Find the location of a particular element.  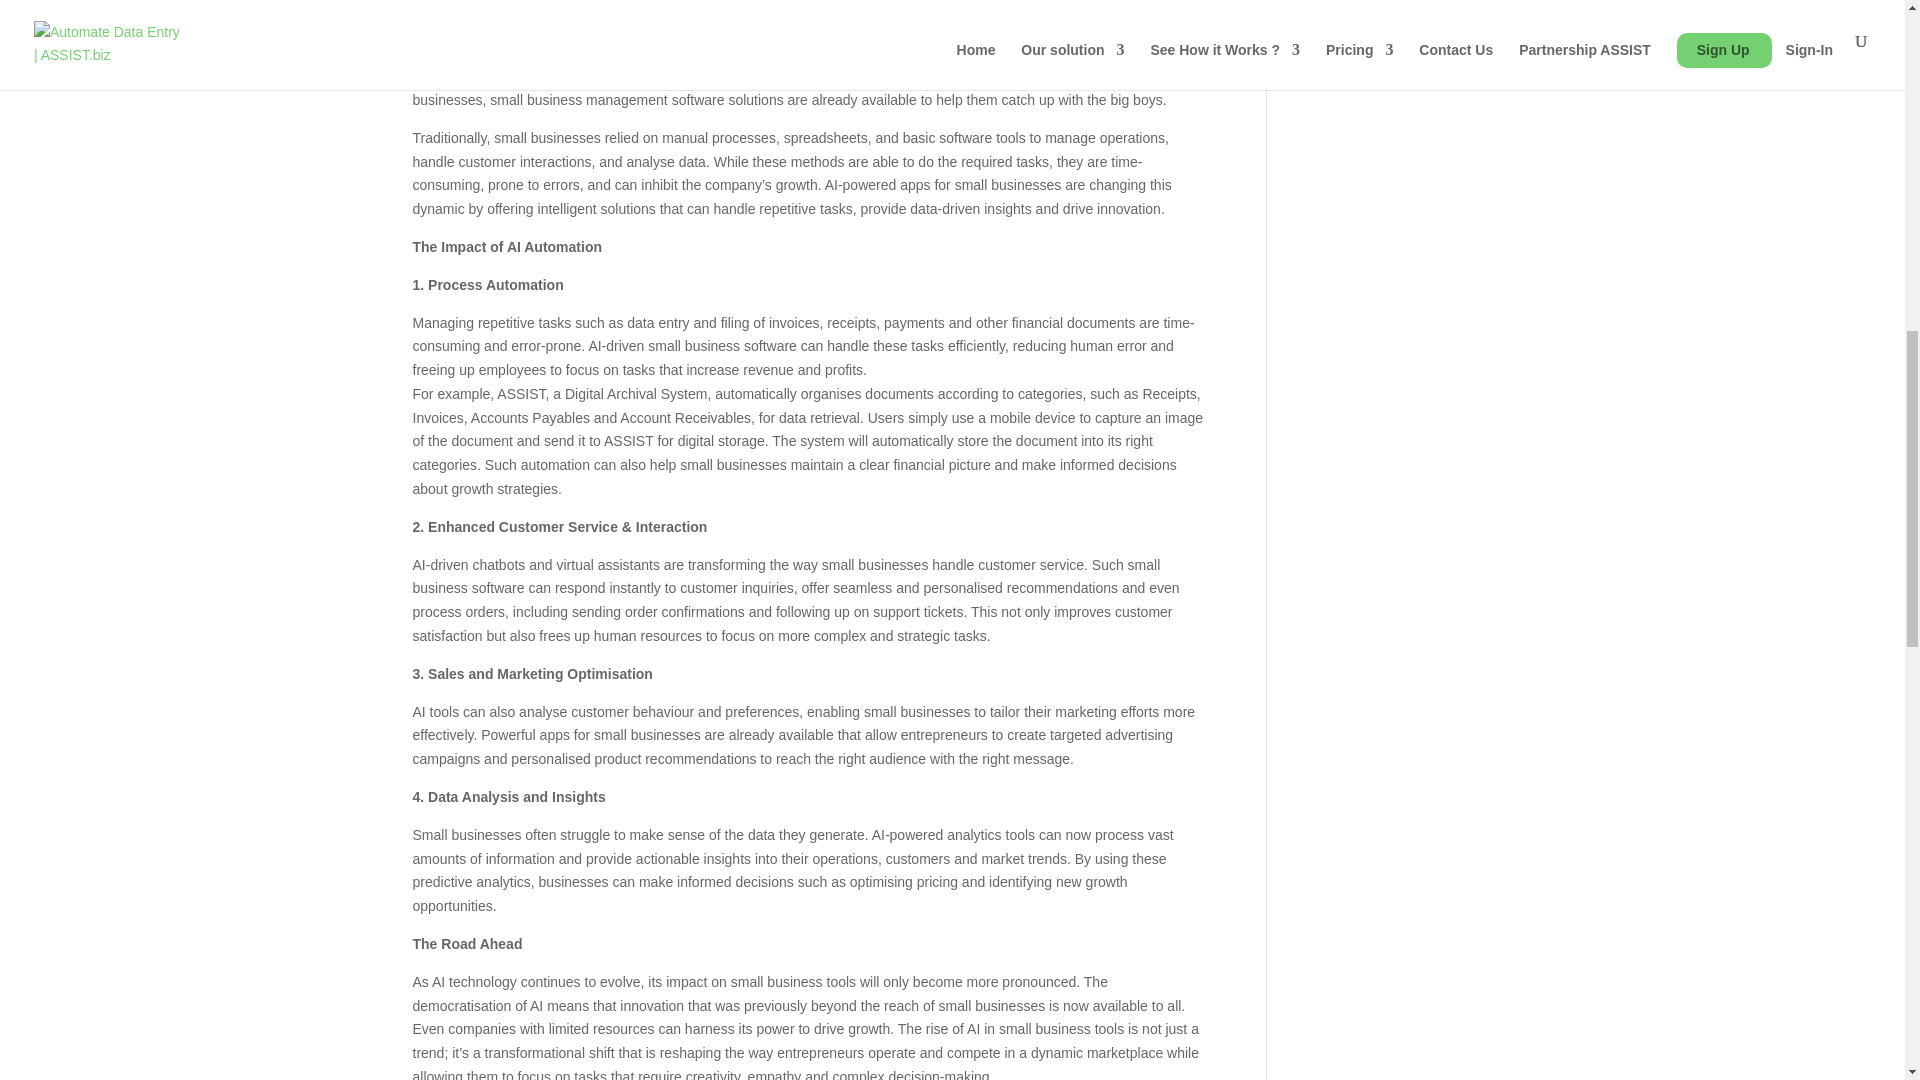

Invoicing is located at coordinates (1324, 57).